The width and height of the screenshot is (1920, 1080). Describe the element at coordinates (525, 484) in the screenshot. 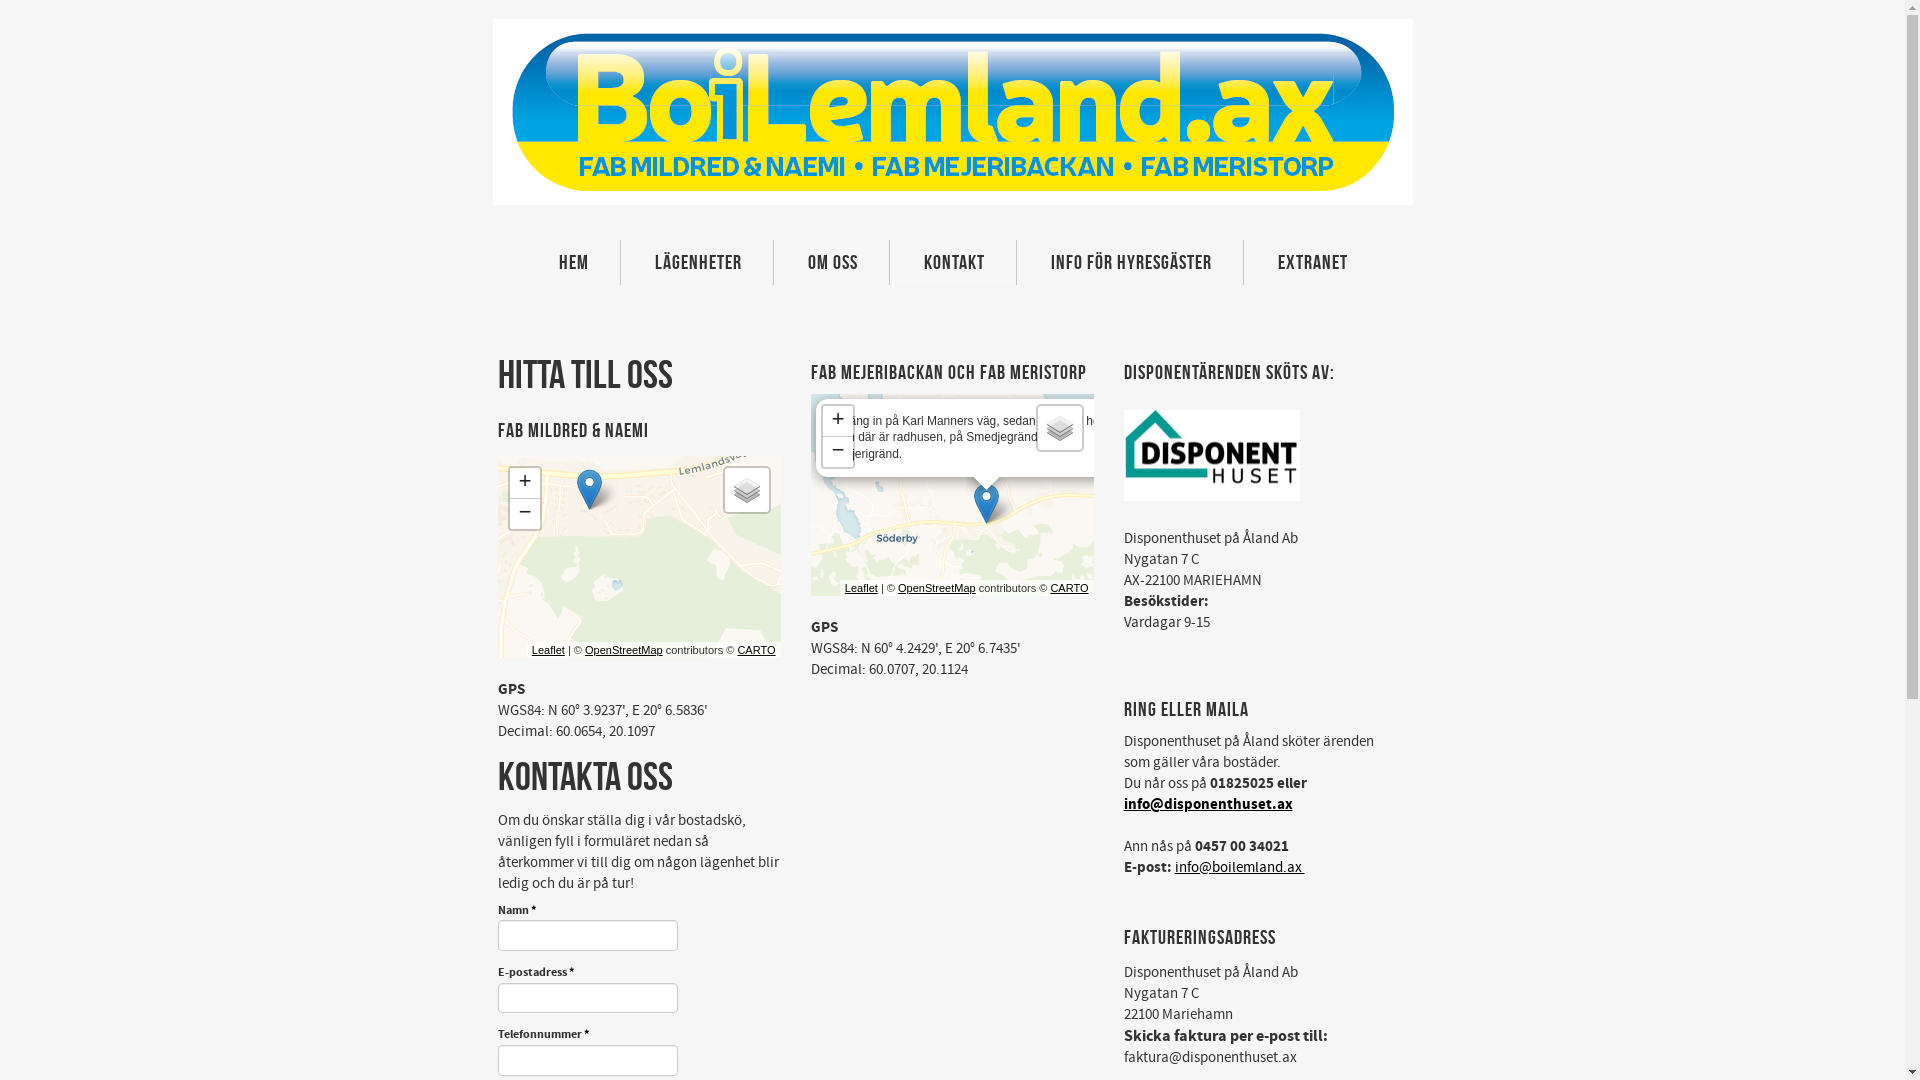

I see `+` at that location.